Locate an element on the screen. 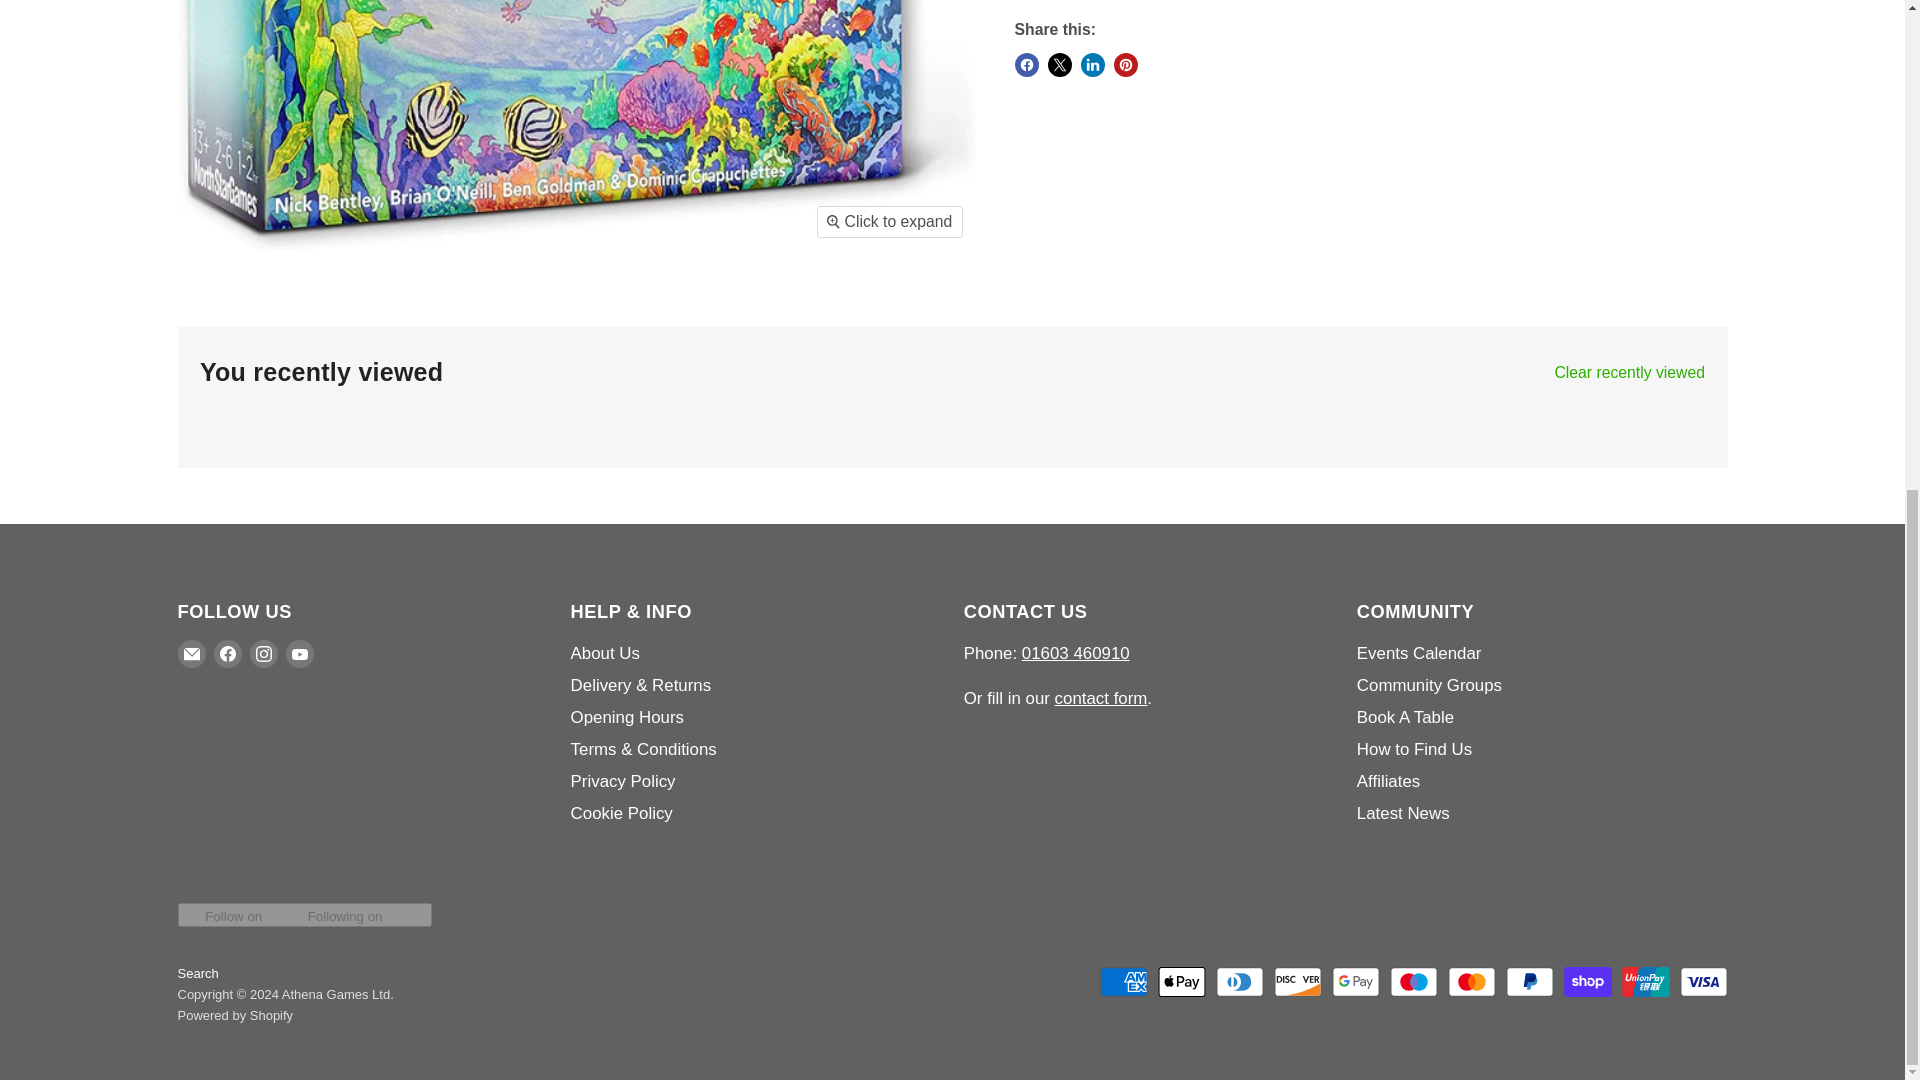  YouTube is located at coordinates (300, 654).